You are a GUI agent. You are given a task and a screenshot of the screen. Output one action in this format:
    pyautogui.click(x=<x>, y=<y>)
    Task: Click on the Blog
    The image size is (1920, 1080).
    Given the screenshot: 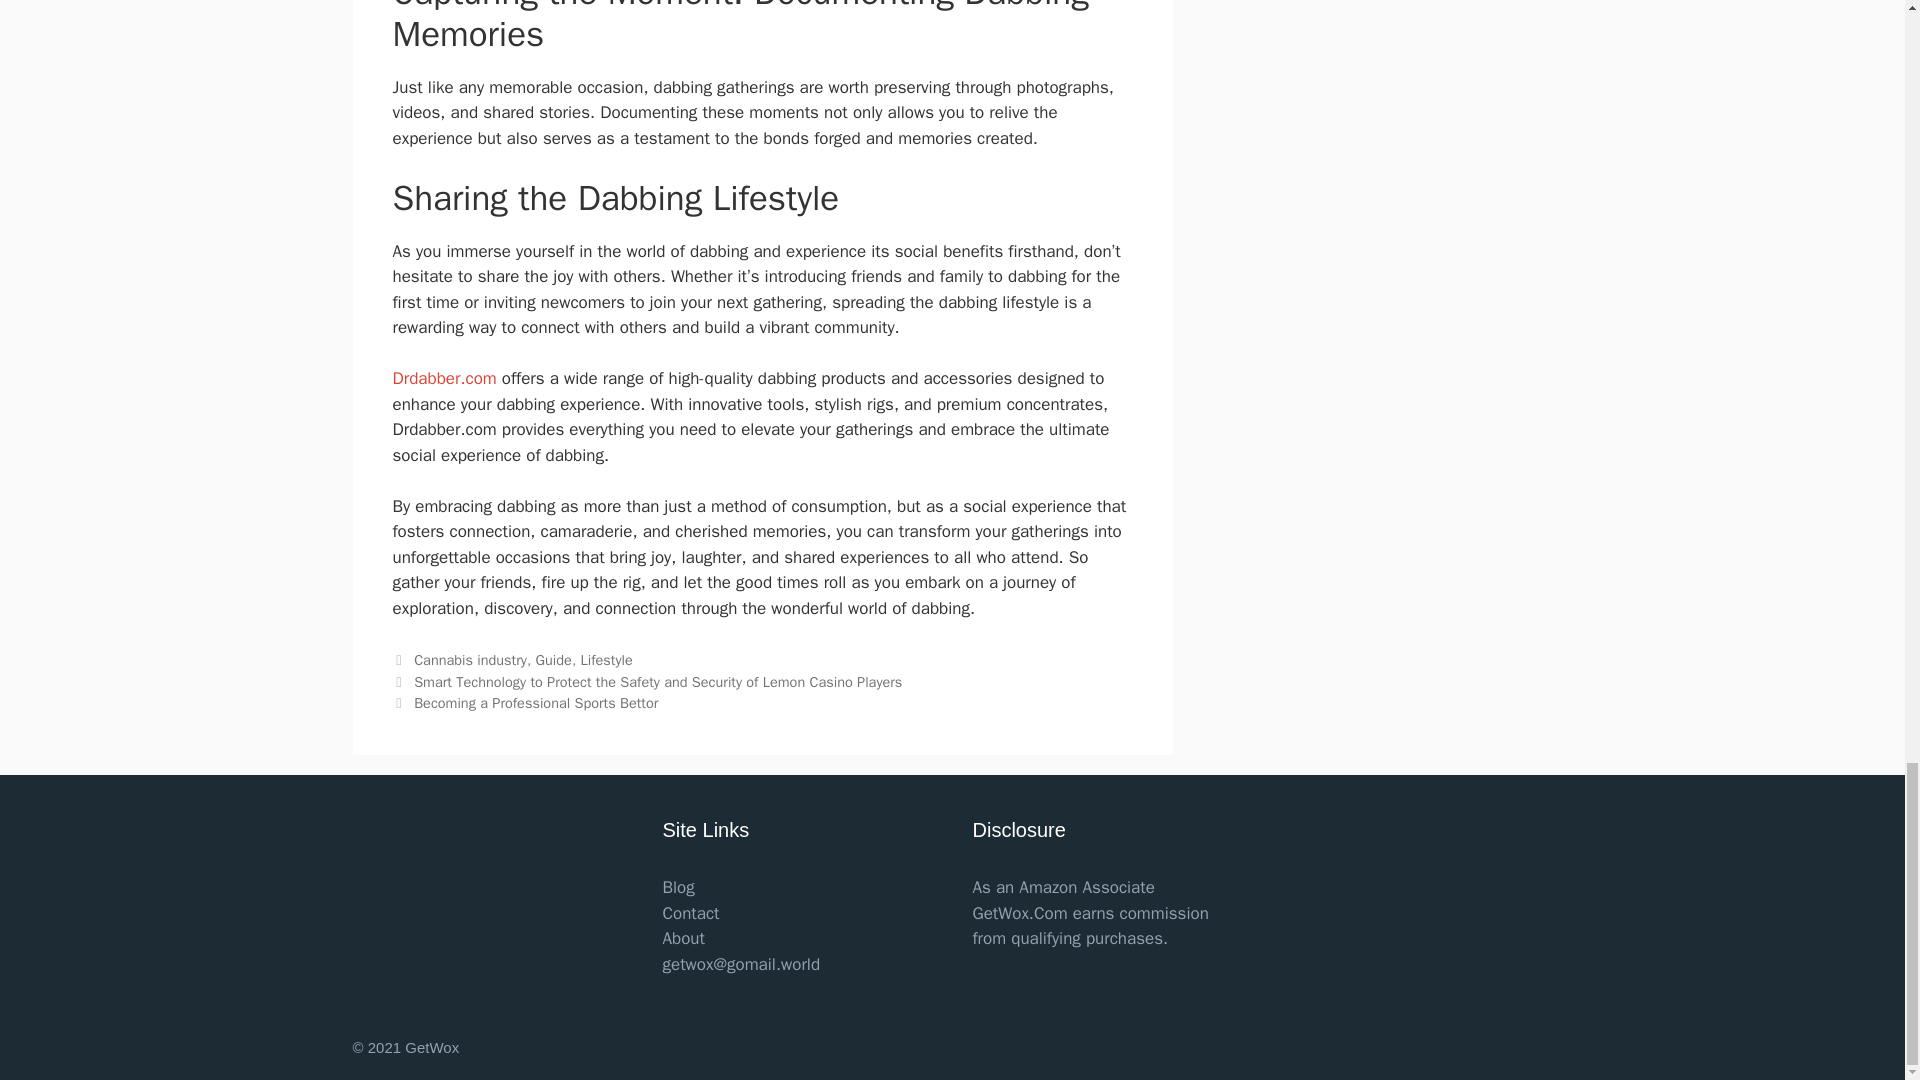 What is the action you would take?
    pyautogui.click(x=678, y=886)
    